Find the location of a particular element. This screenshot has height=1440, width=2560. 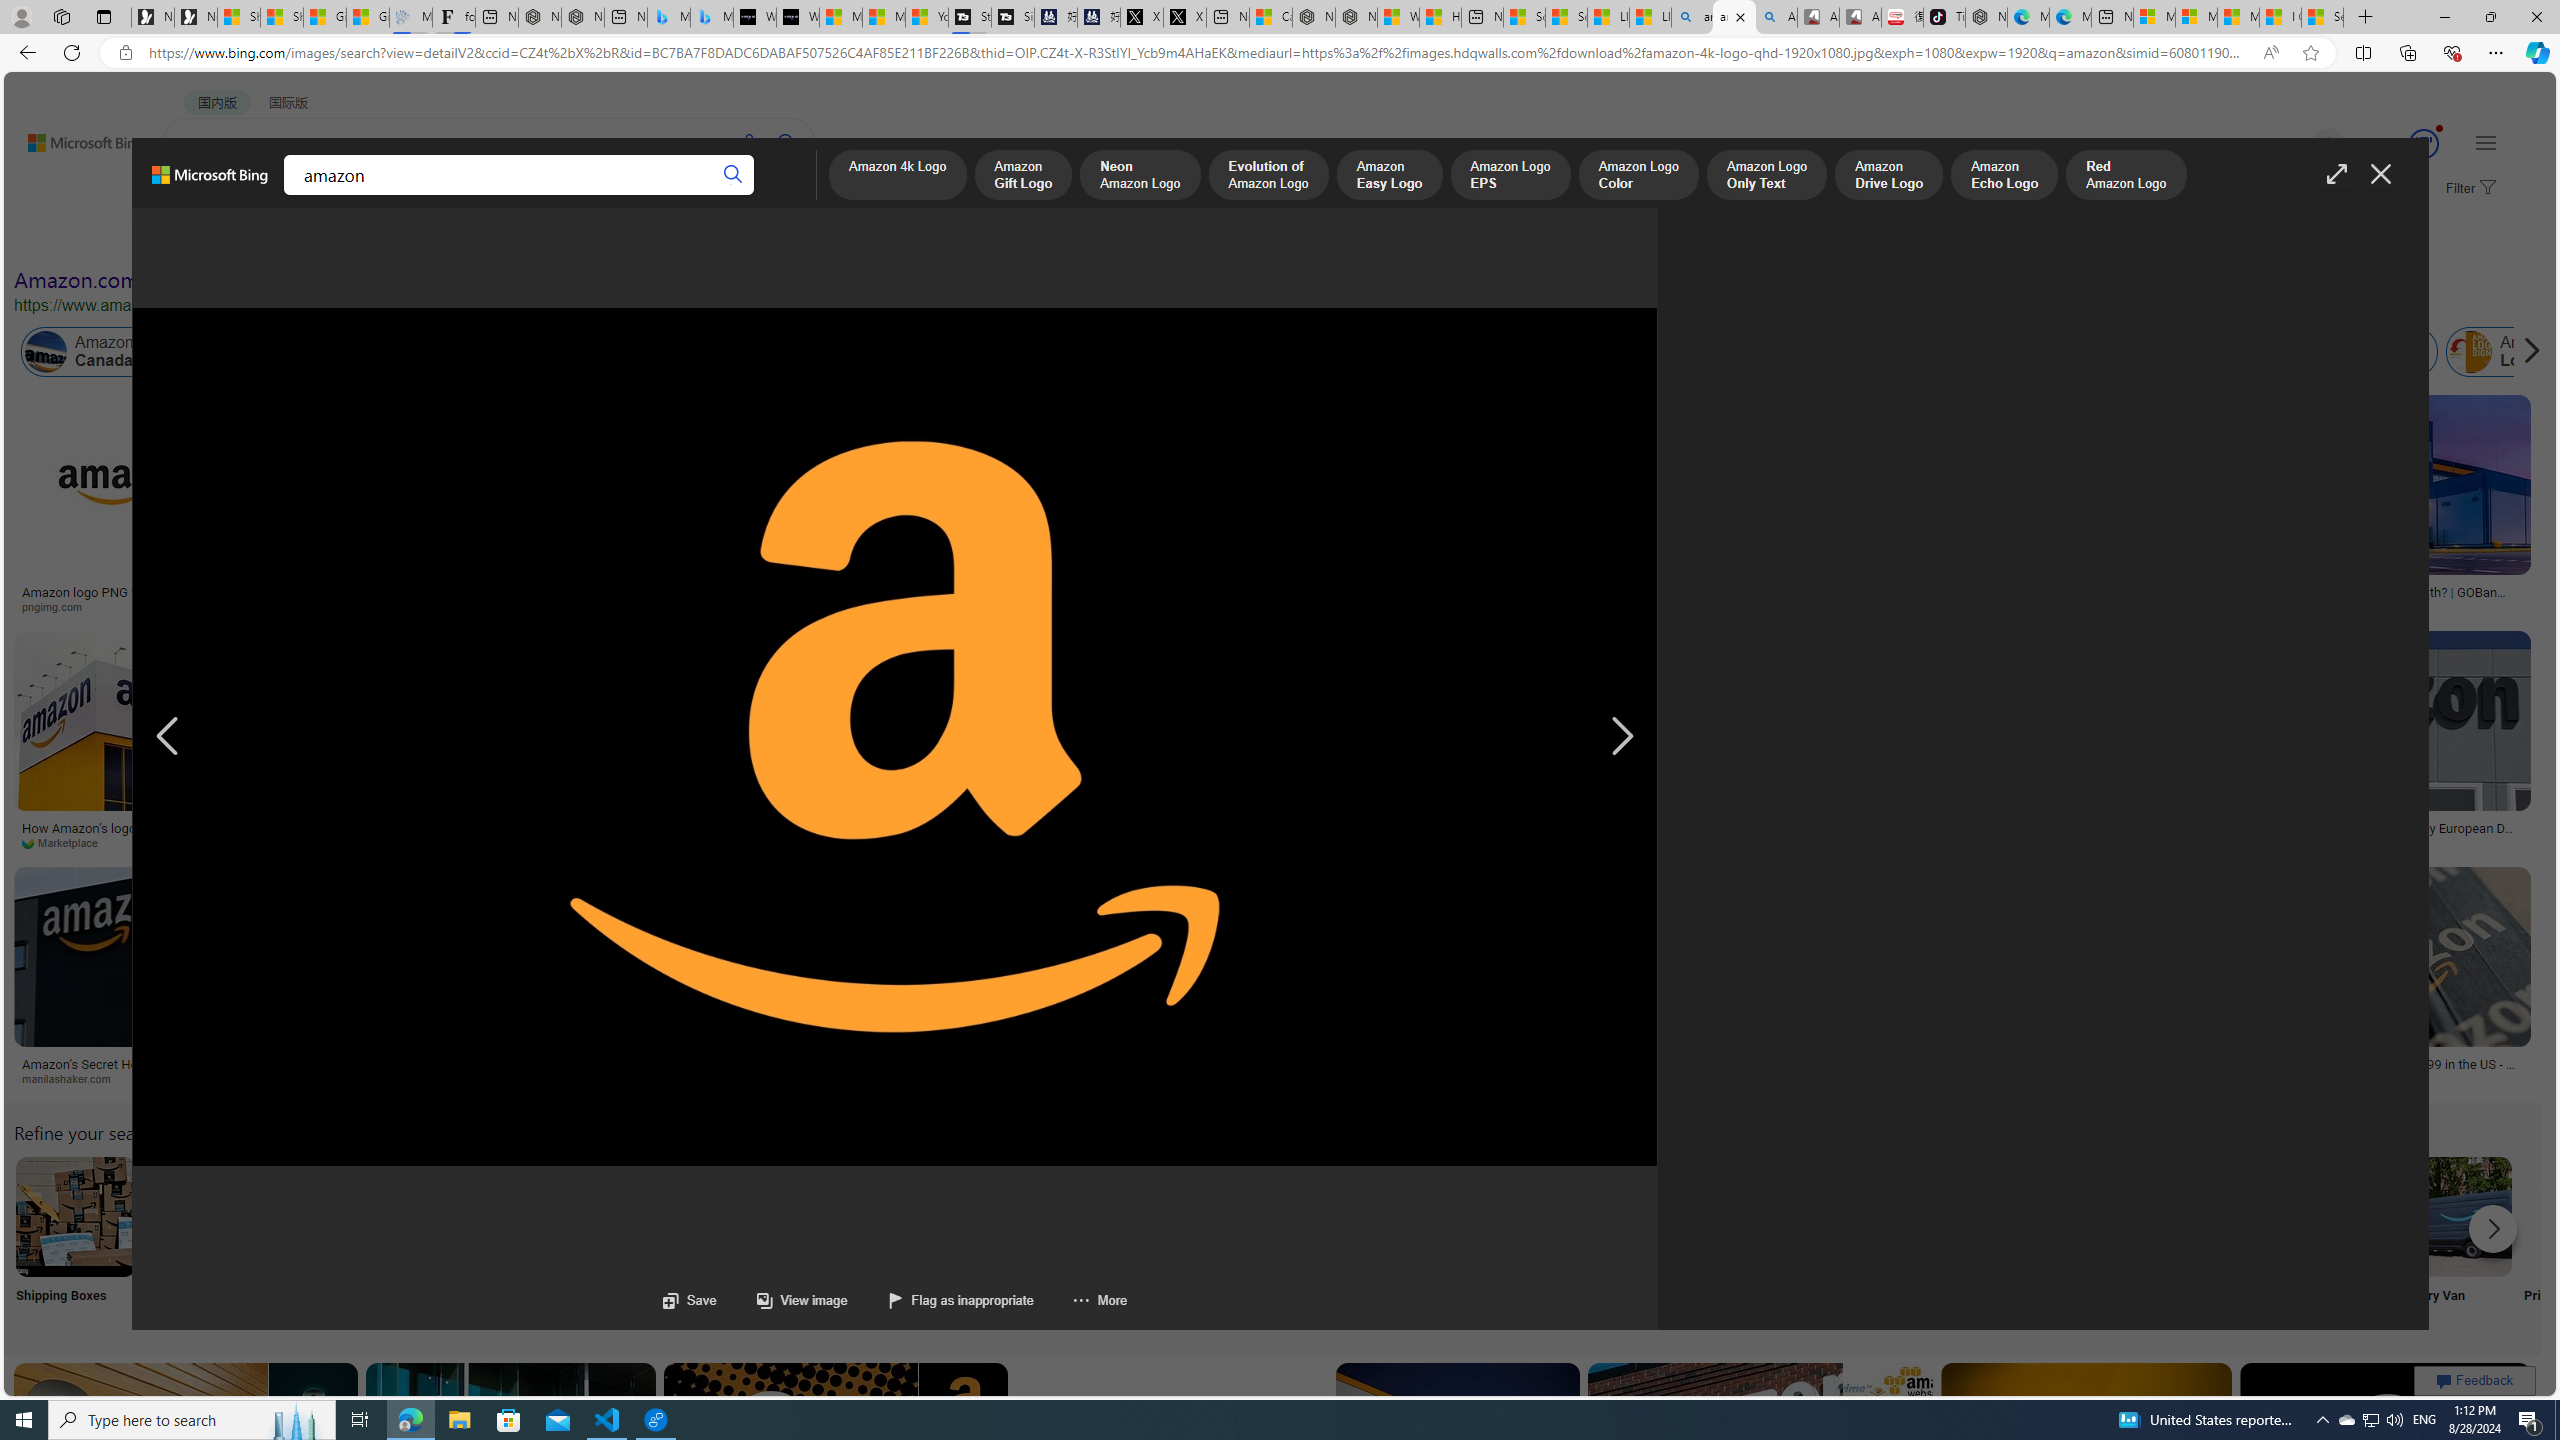

Amazon Logo Only Text is located at coordinates (1766, 176).